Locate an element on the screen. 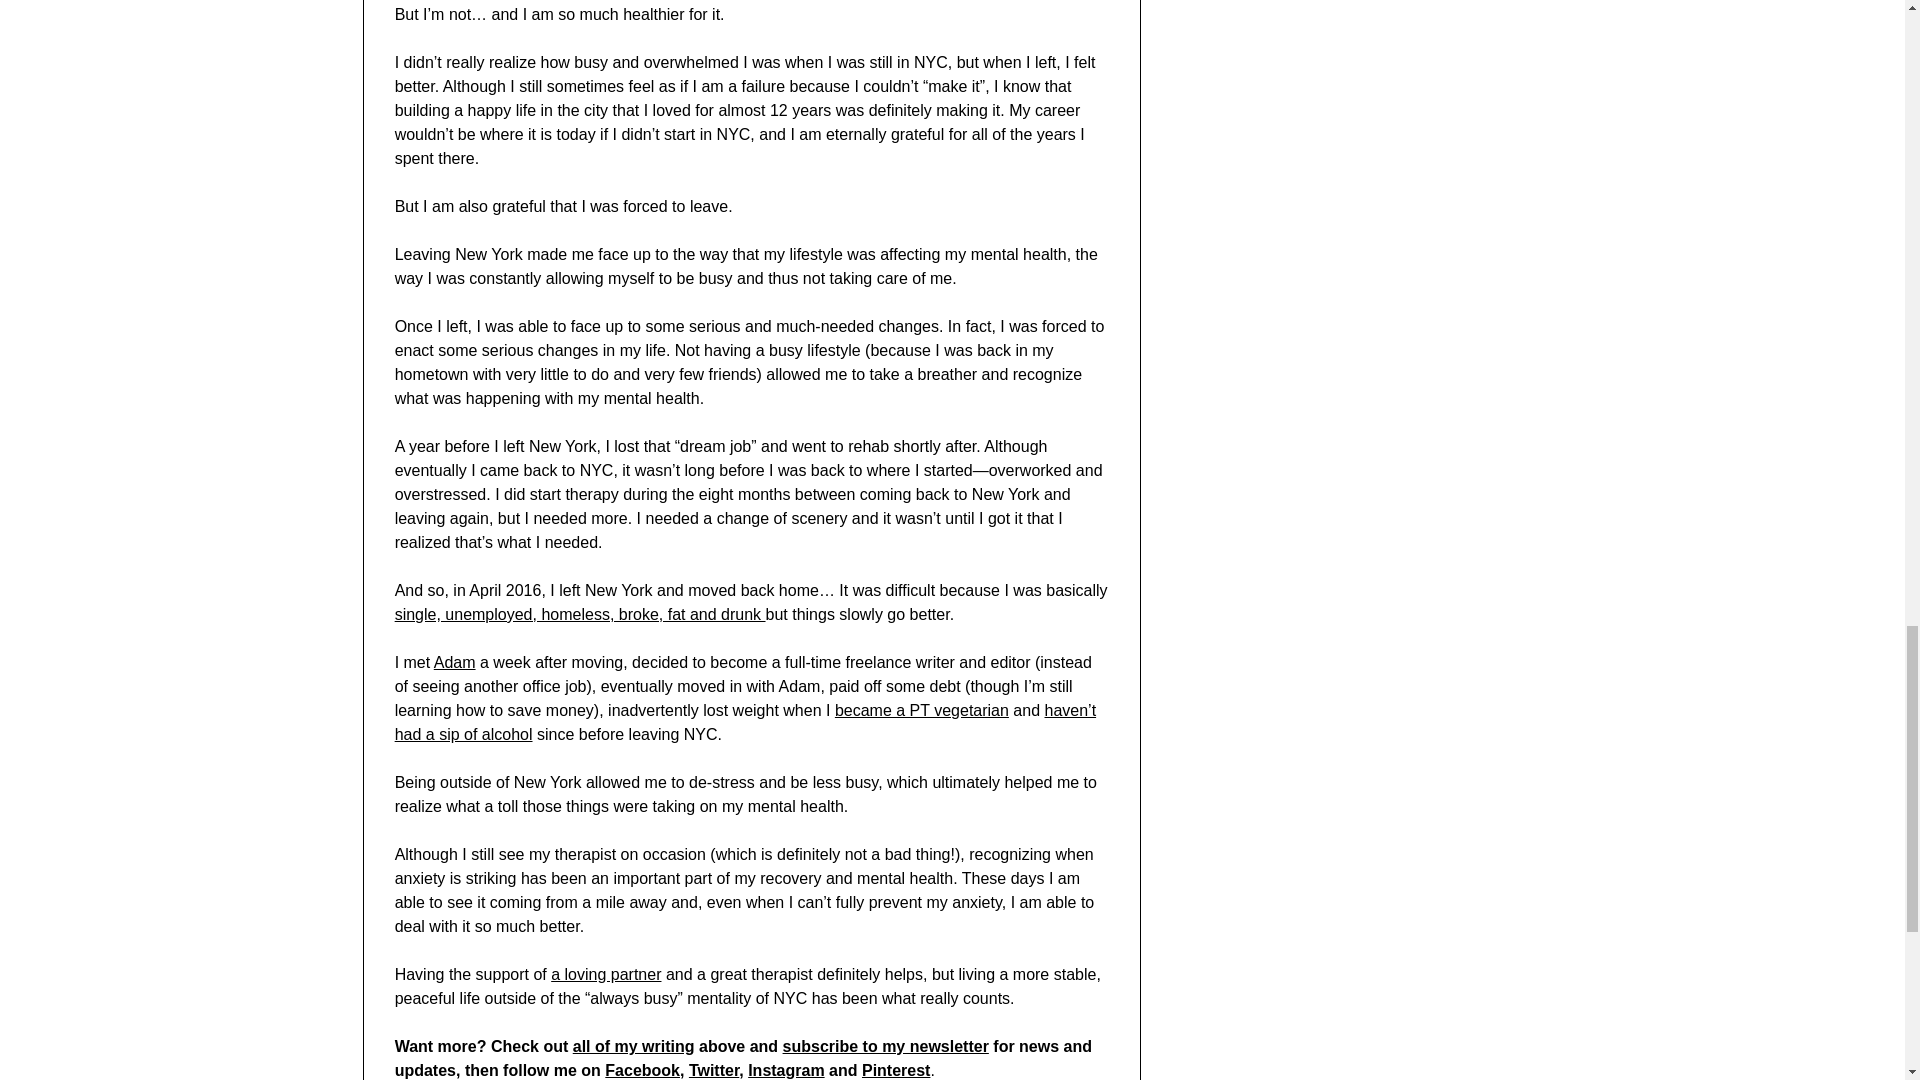 The image size is (1920, 1080). all of my writing is located at coordinates (634, 1046).